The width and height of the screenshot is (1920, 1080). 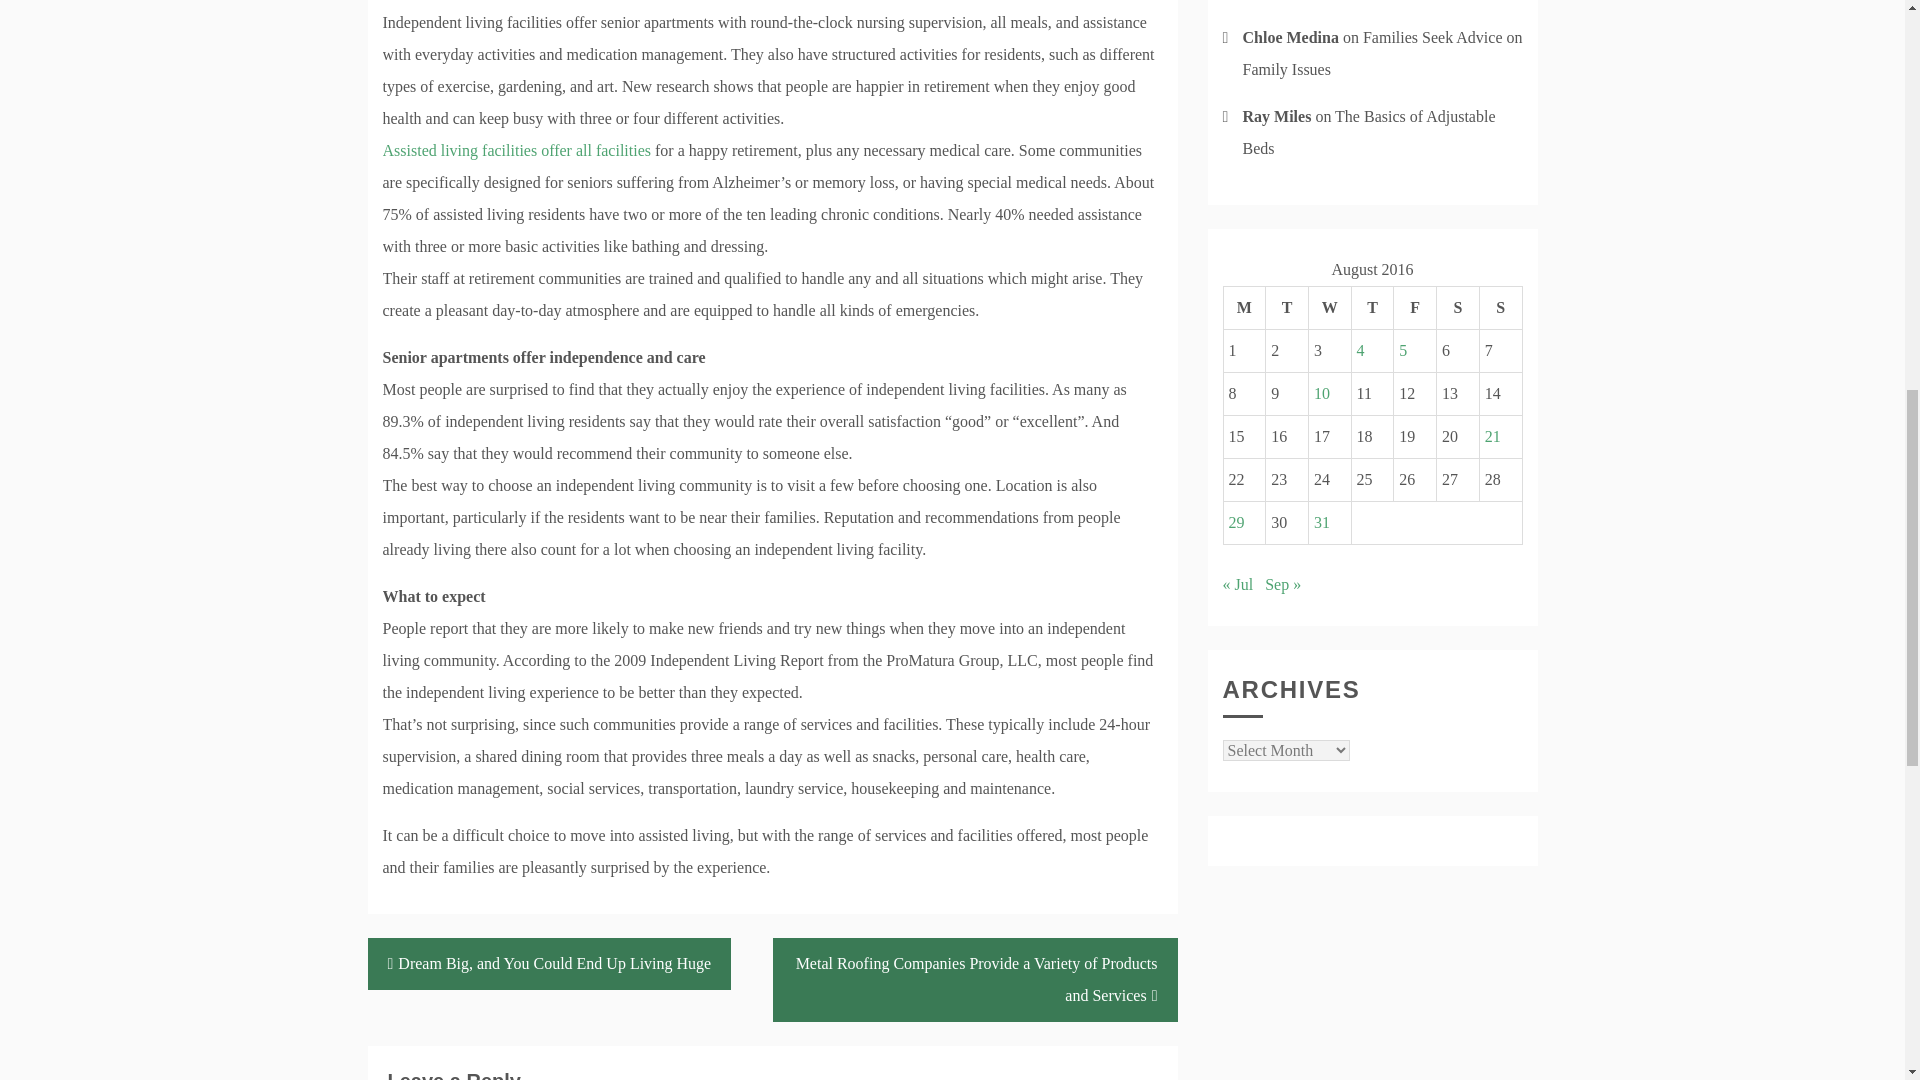 I want to click on Families Seek Advice on Family Issues, so click(x=1382, y=53).